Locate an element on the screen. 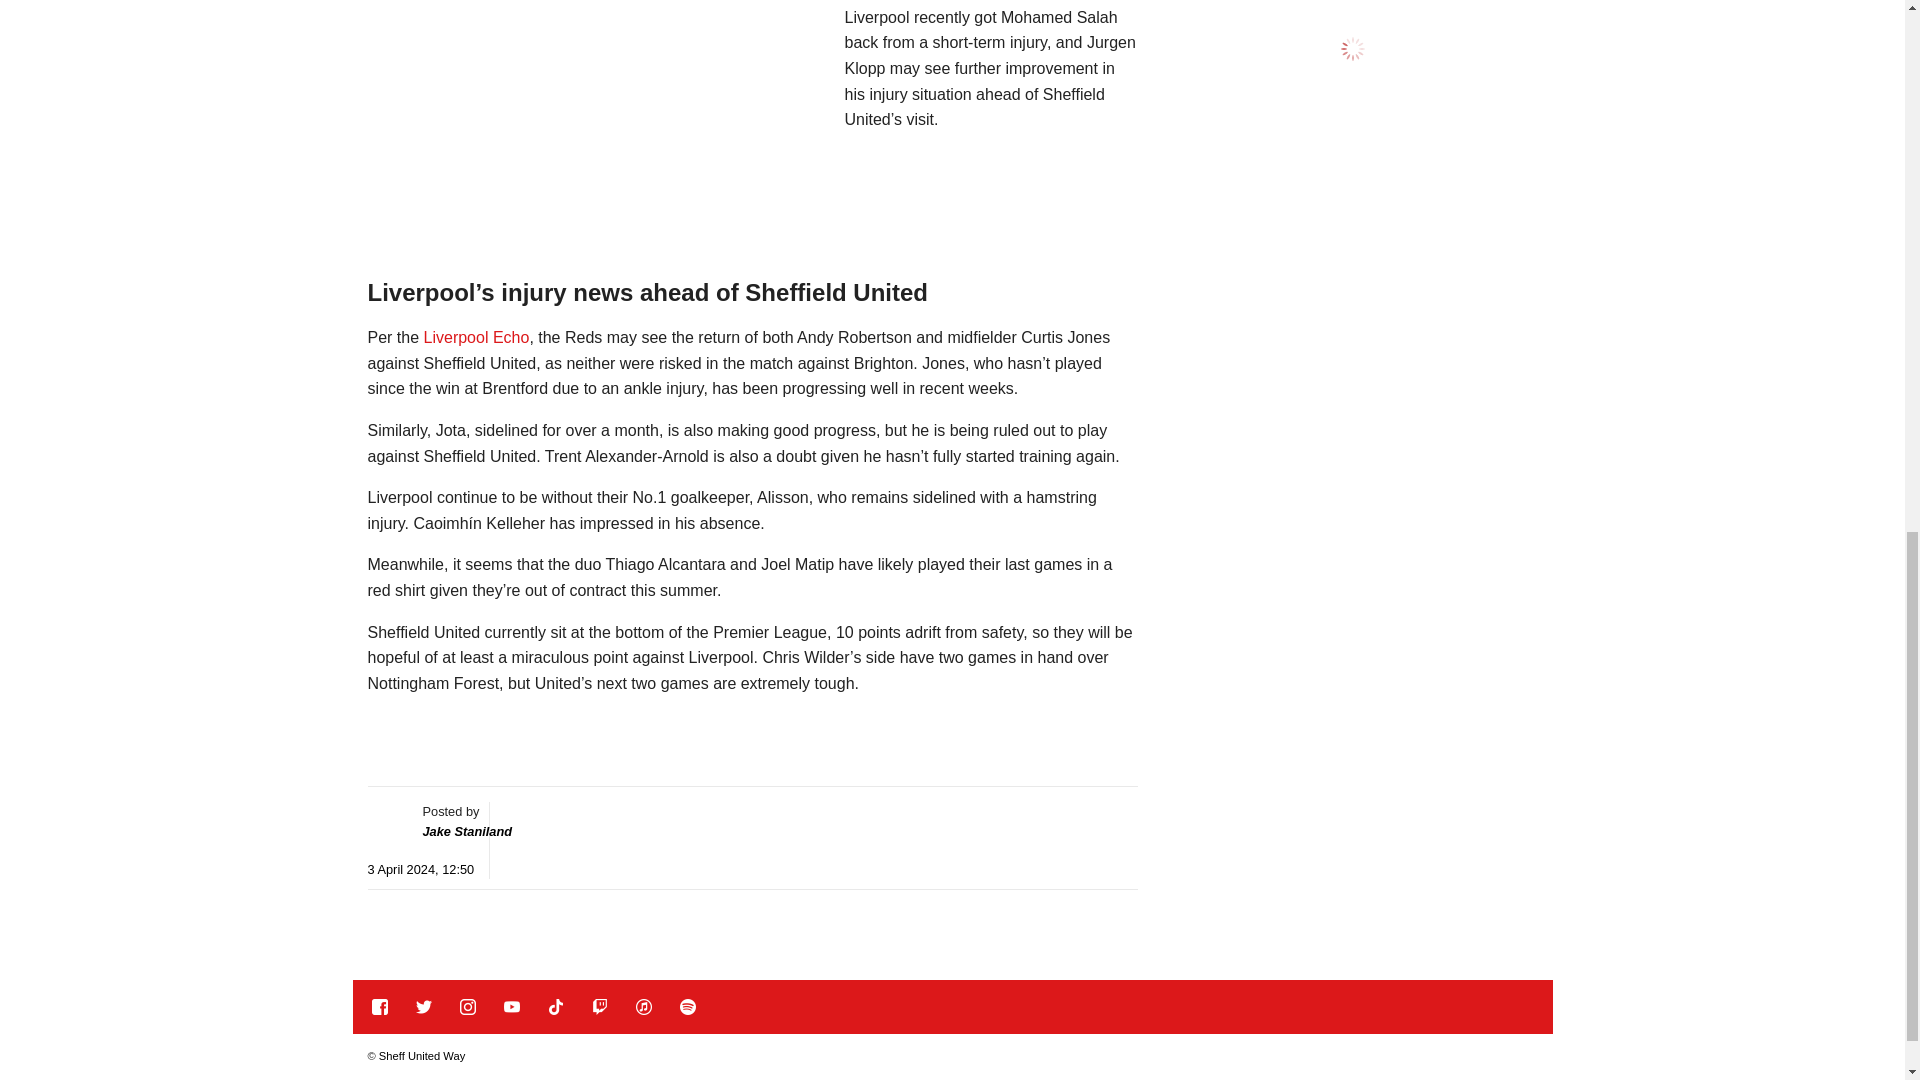  Liverpool Echo is located at coordinates (476, 337).